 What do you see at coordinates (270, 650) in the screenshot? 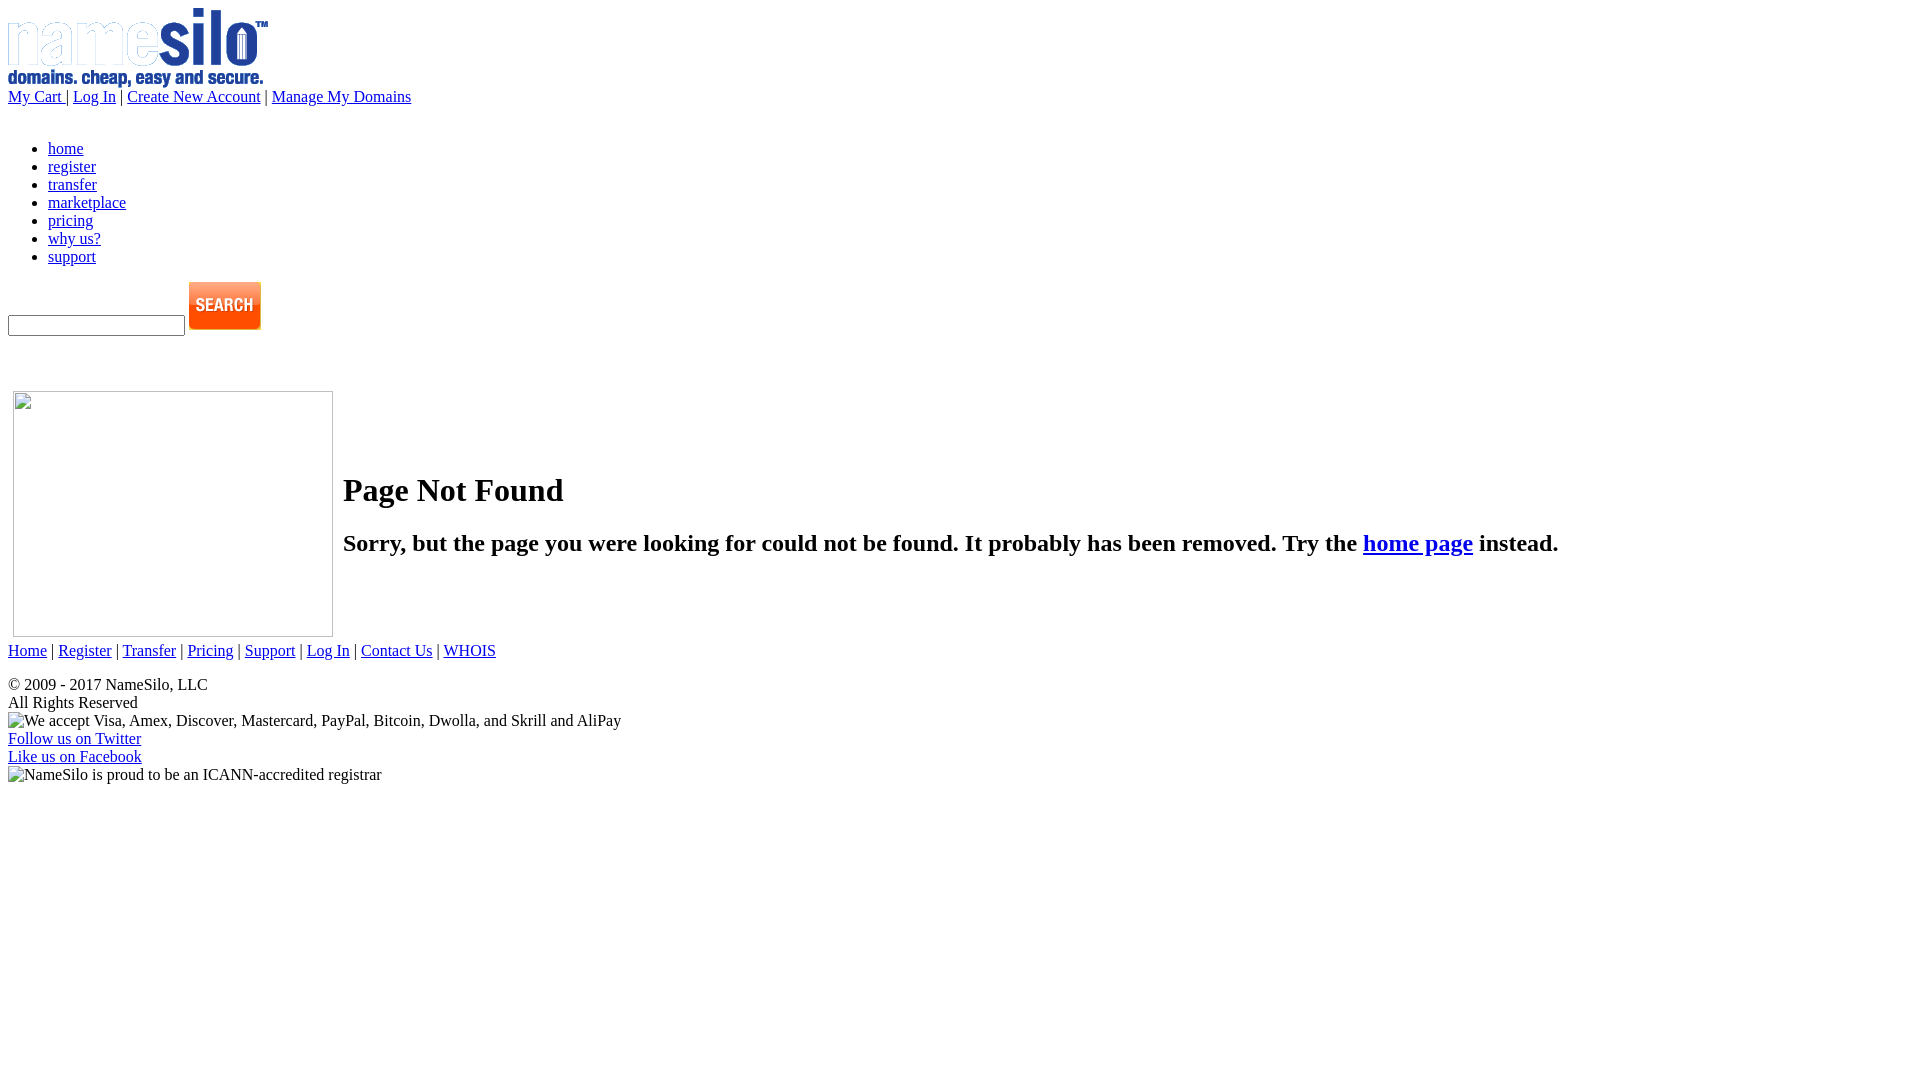
I see `Support` at bounding box center [270, 650].